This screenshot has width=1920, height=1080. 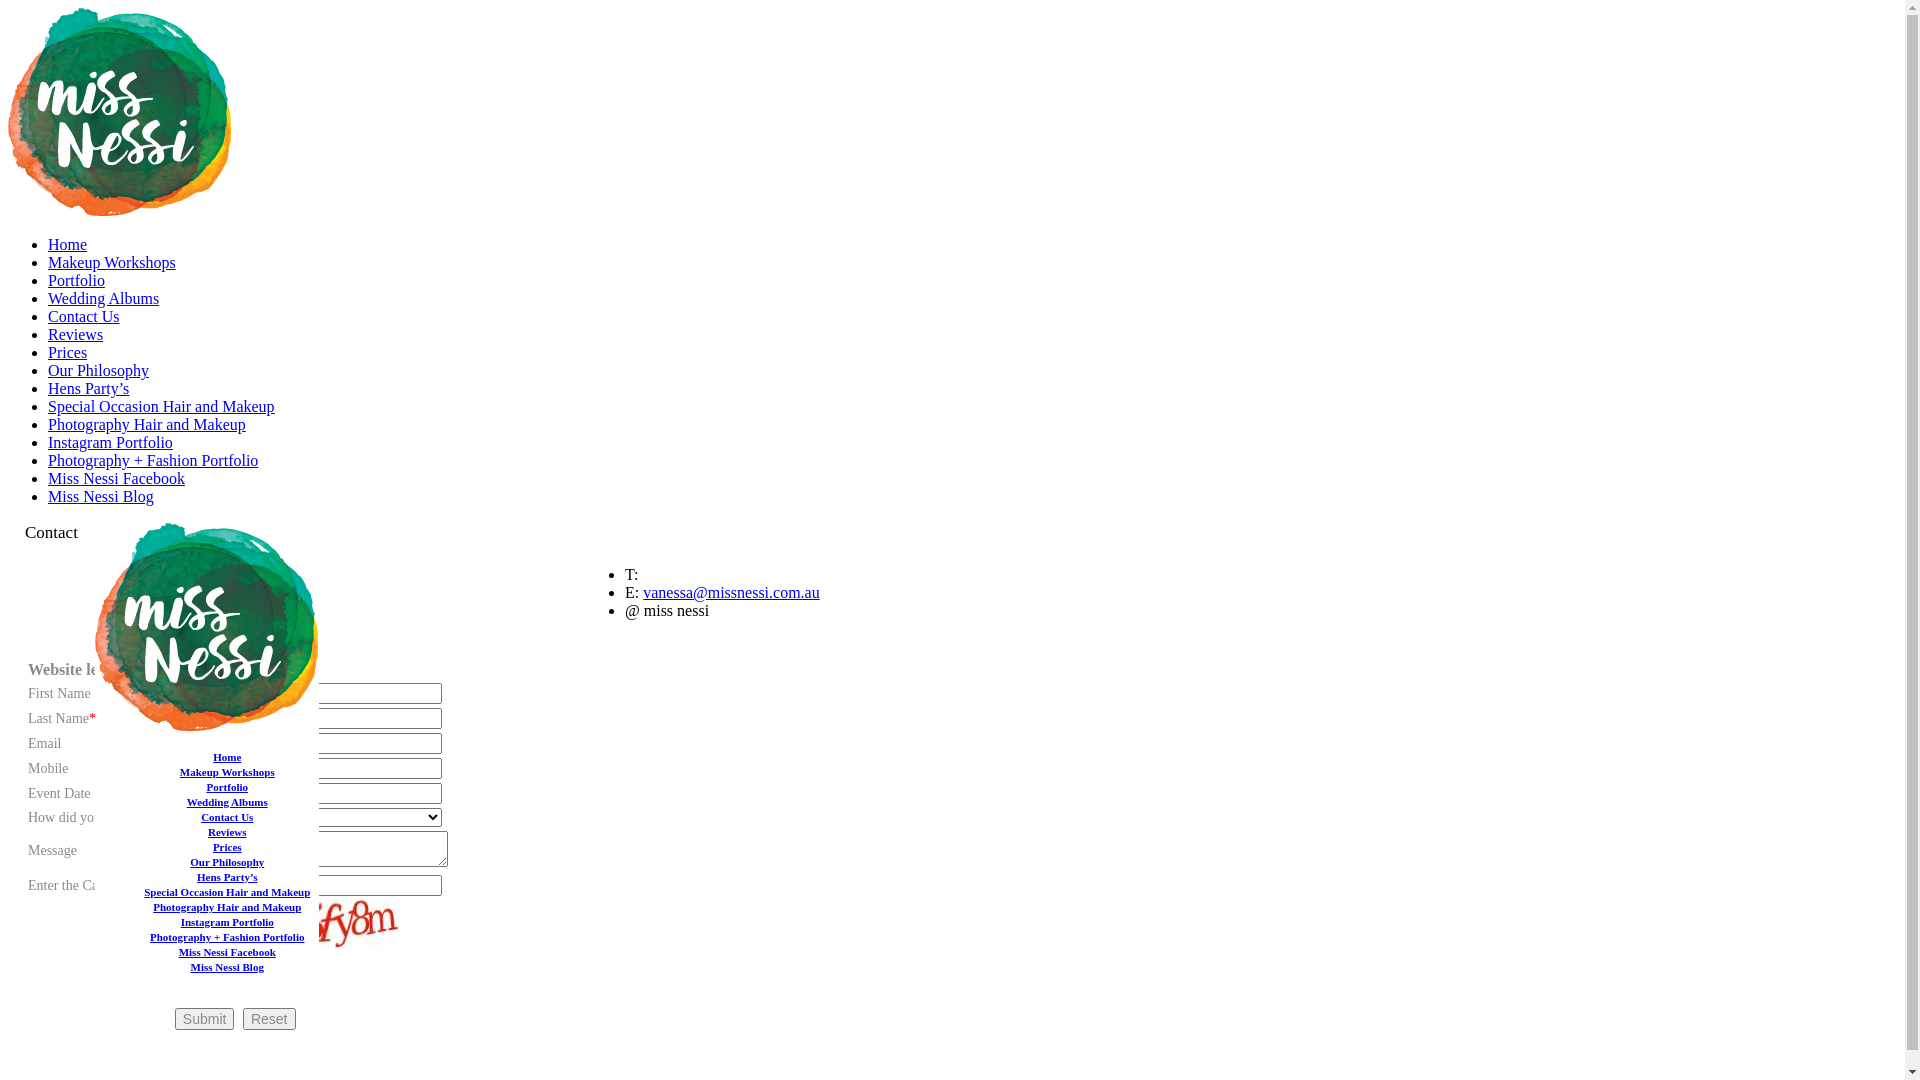 I want to click on Reload, so click(x=228, y=982).